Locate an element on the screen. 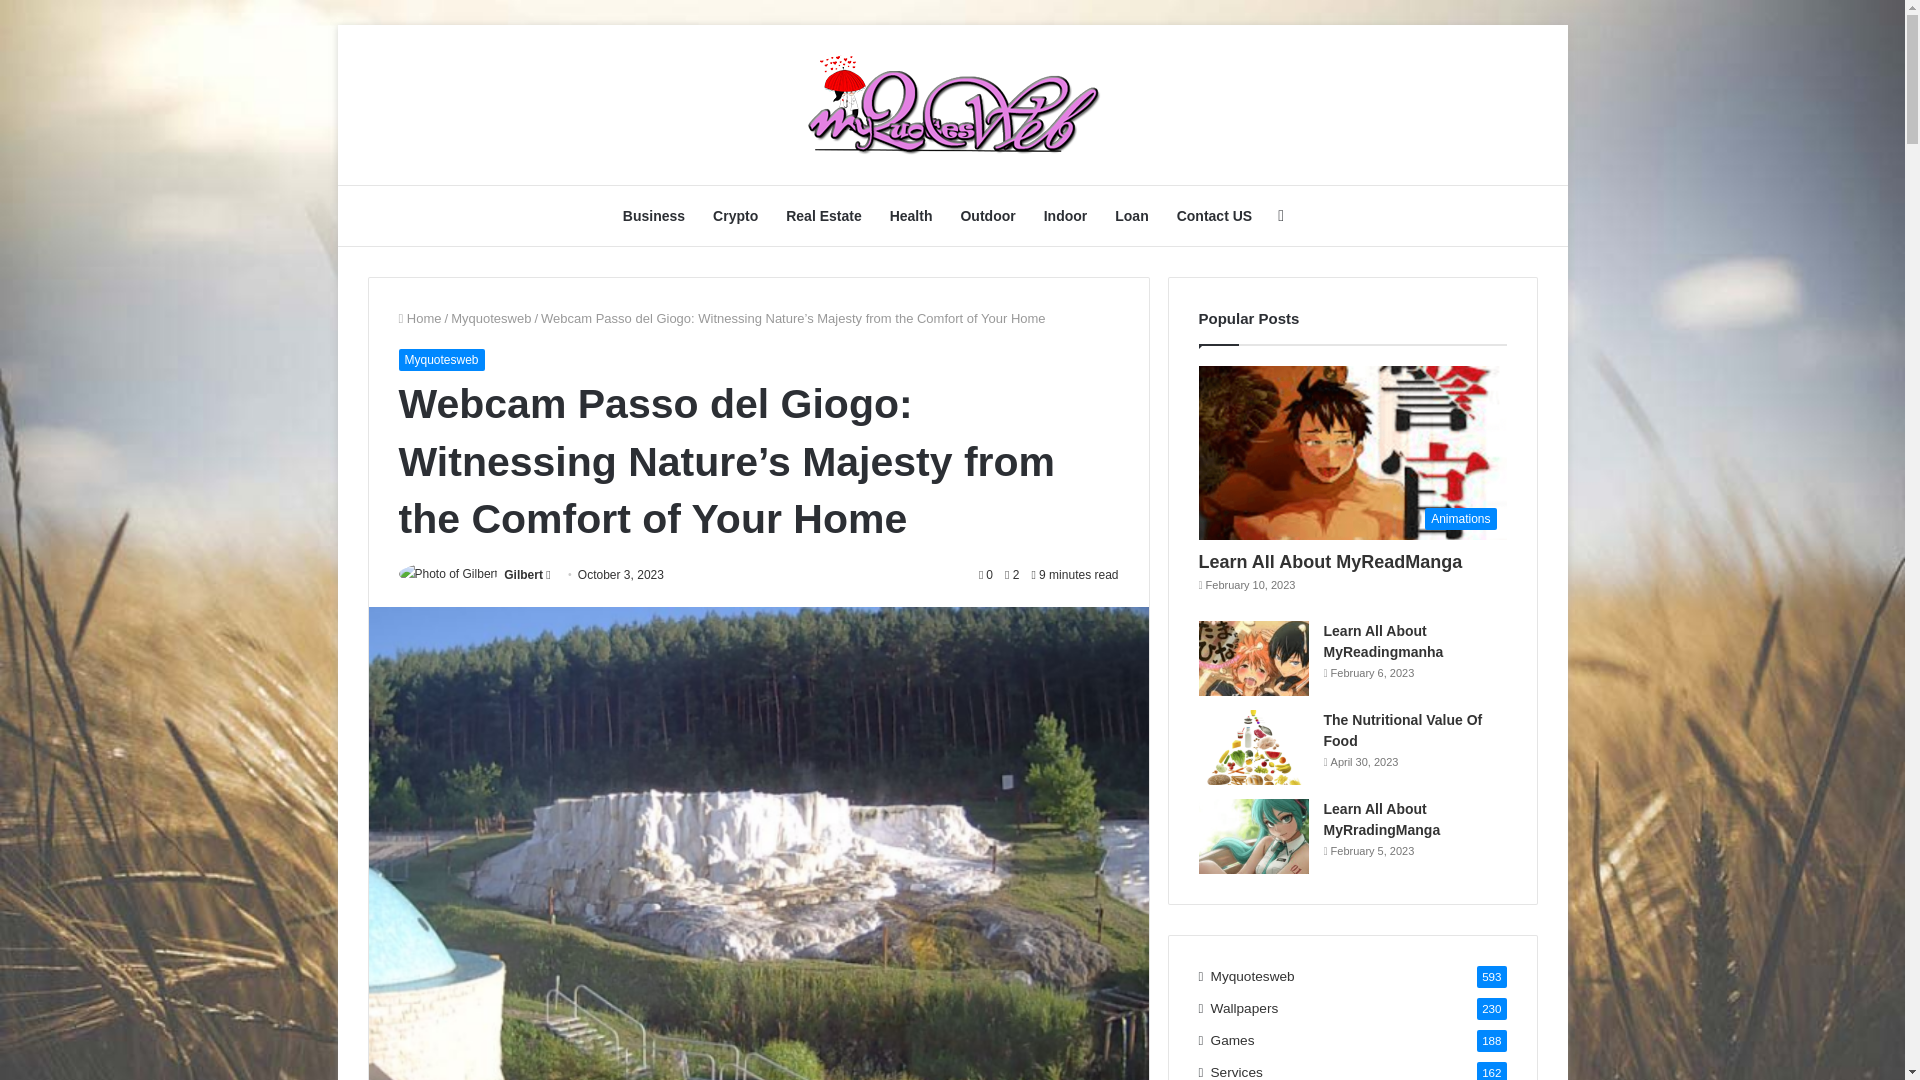  Indoor is located at coordinates (1066, 216).